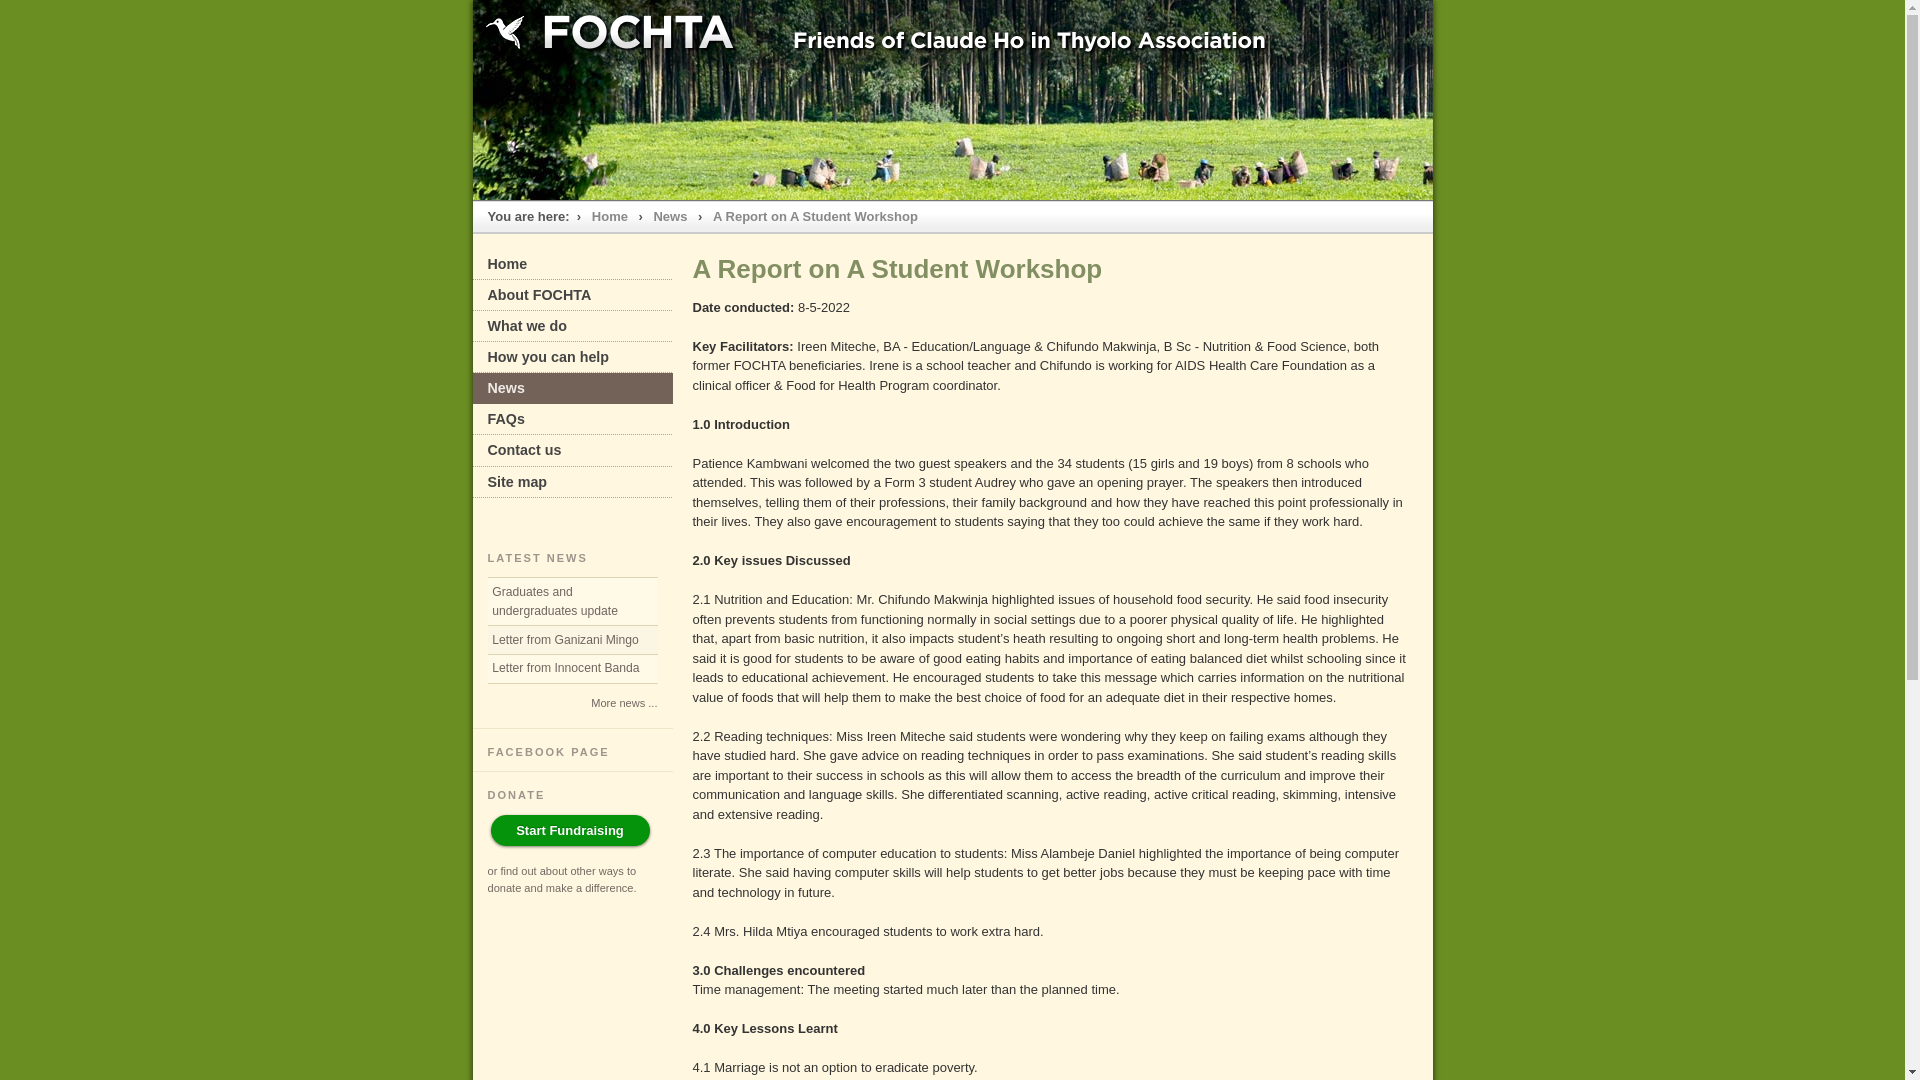 This screenshot has width=1920, height=1080. Describe the element at coordinates (572, 420) in the screenshot. I see `FAQs` at that location.